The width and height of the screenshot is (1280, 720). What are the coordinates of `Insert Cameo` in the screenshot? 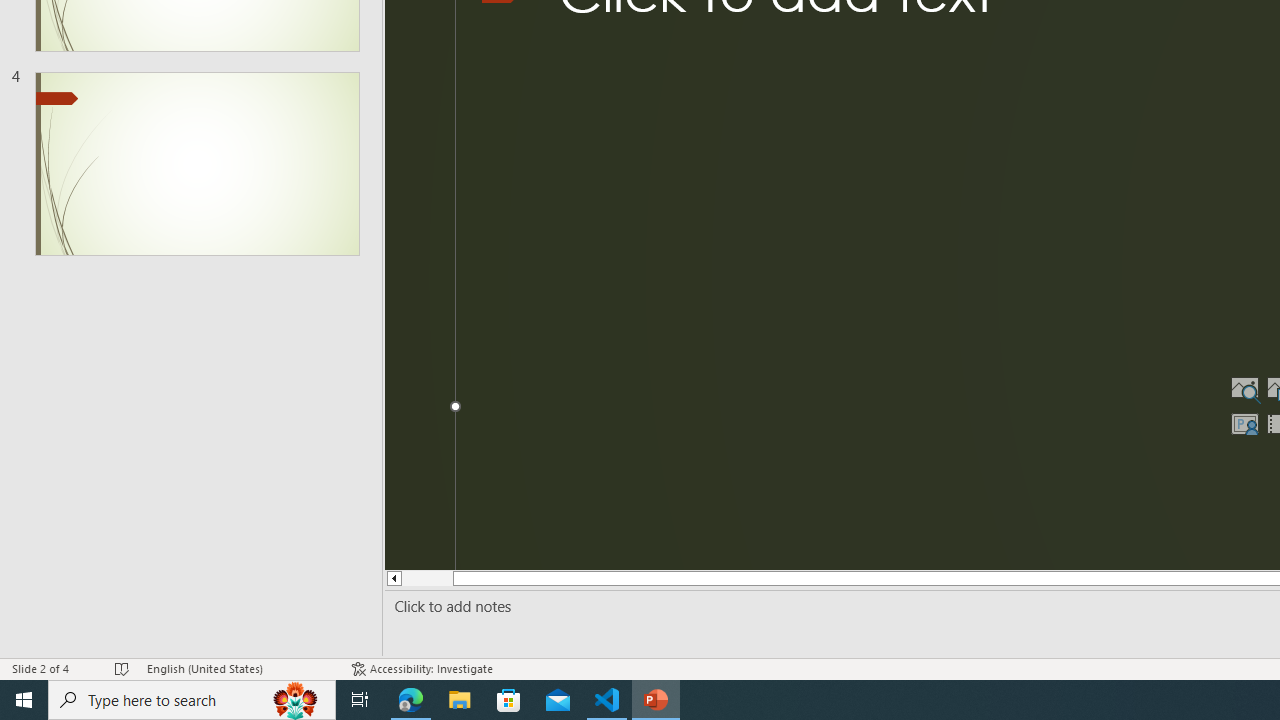 It's located at (1244, 424).